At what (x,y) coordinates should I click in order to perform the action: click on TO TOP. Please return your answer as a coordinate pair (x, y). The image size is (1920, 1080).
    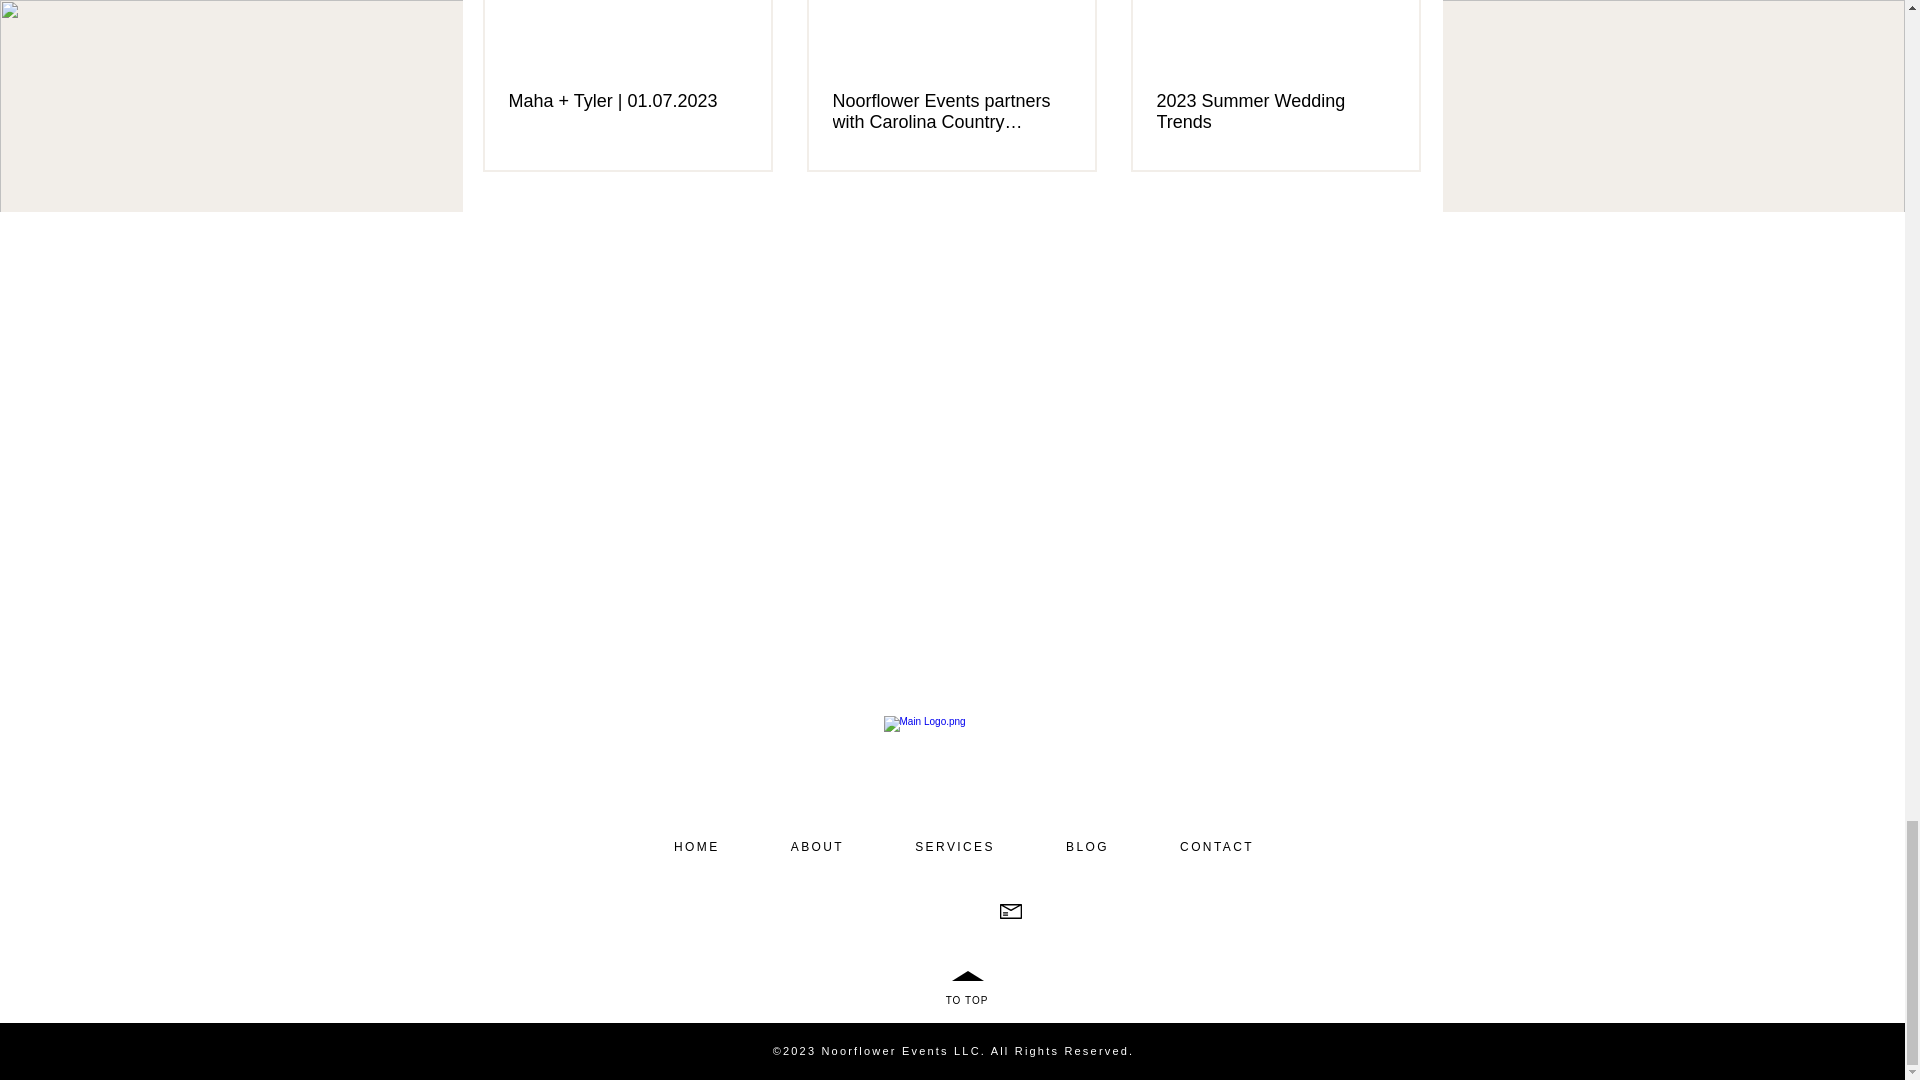
    Looking at the image, I should click on (967, 1000).